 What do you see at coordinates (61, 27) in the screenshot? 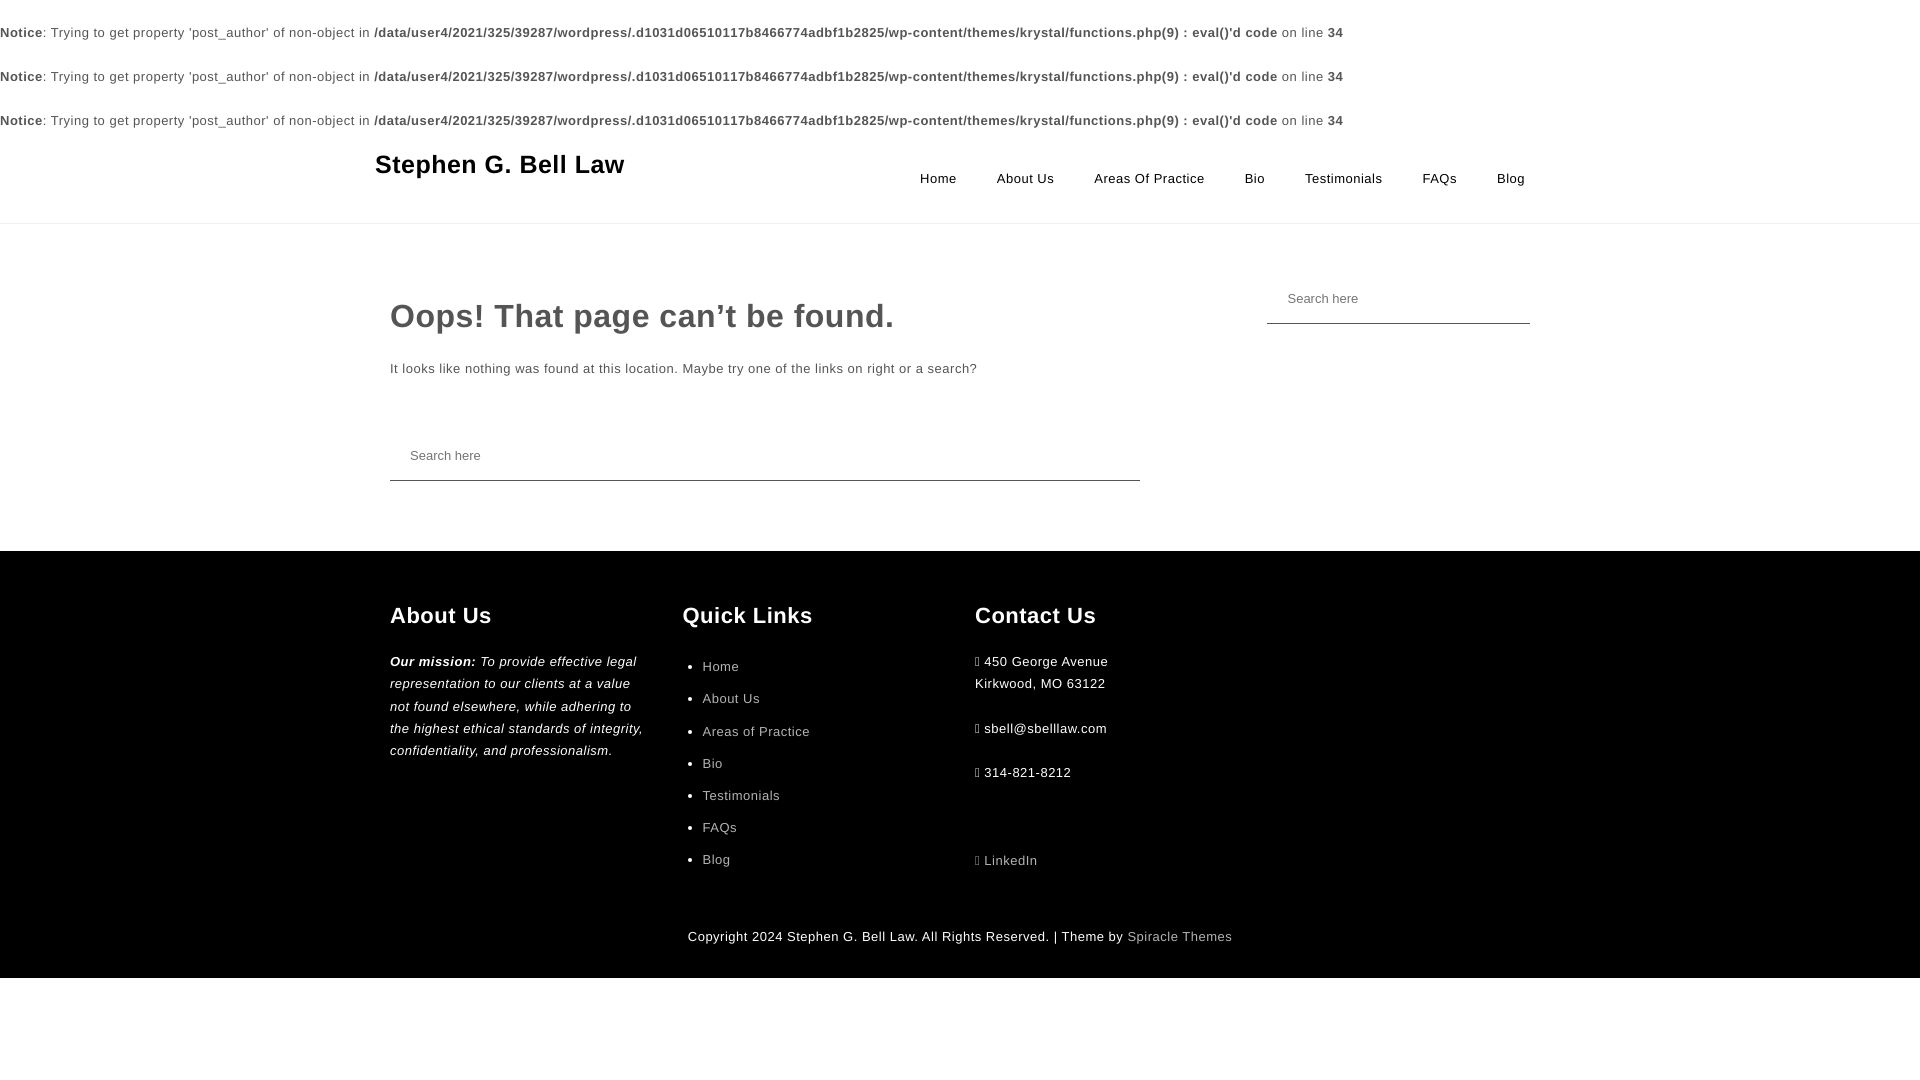
I see `Search` at bounding box center [61, 27].